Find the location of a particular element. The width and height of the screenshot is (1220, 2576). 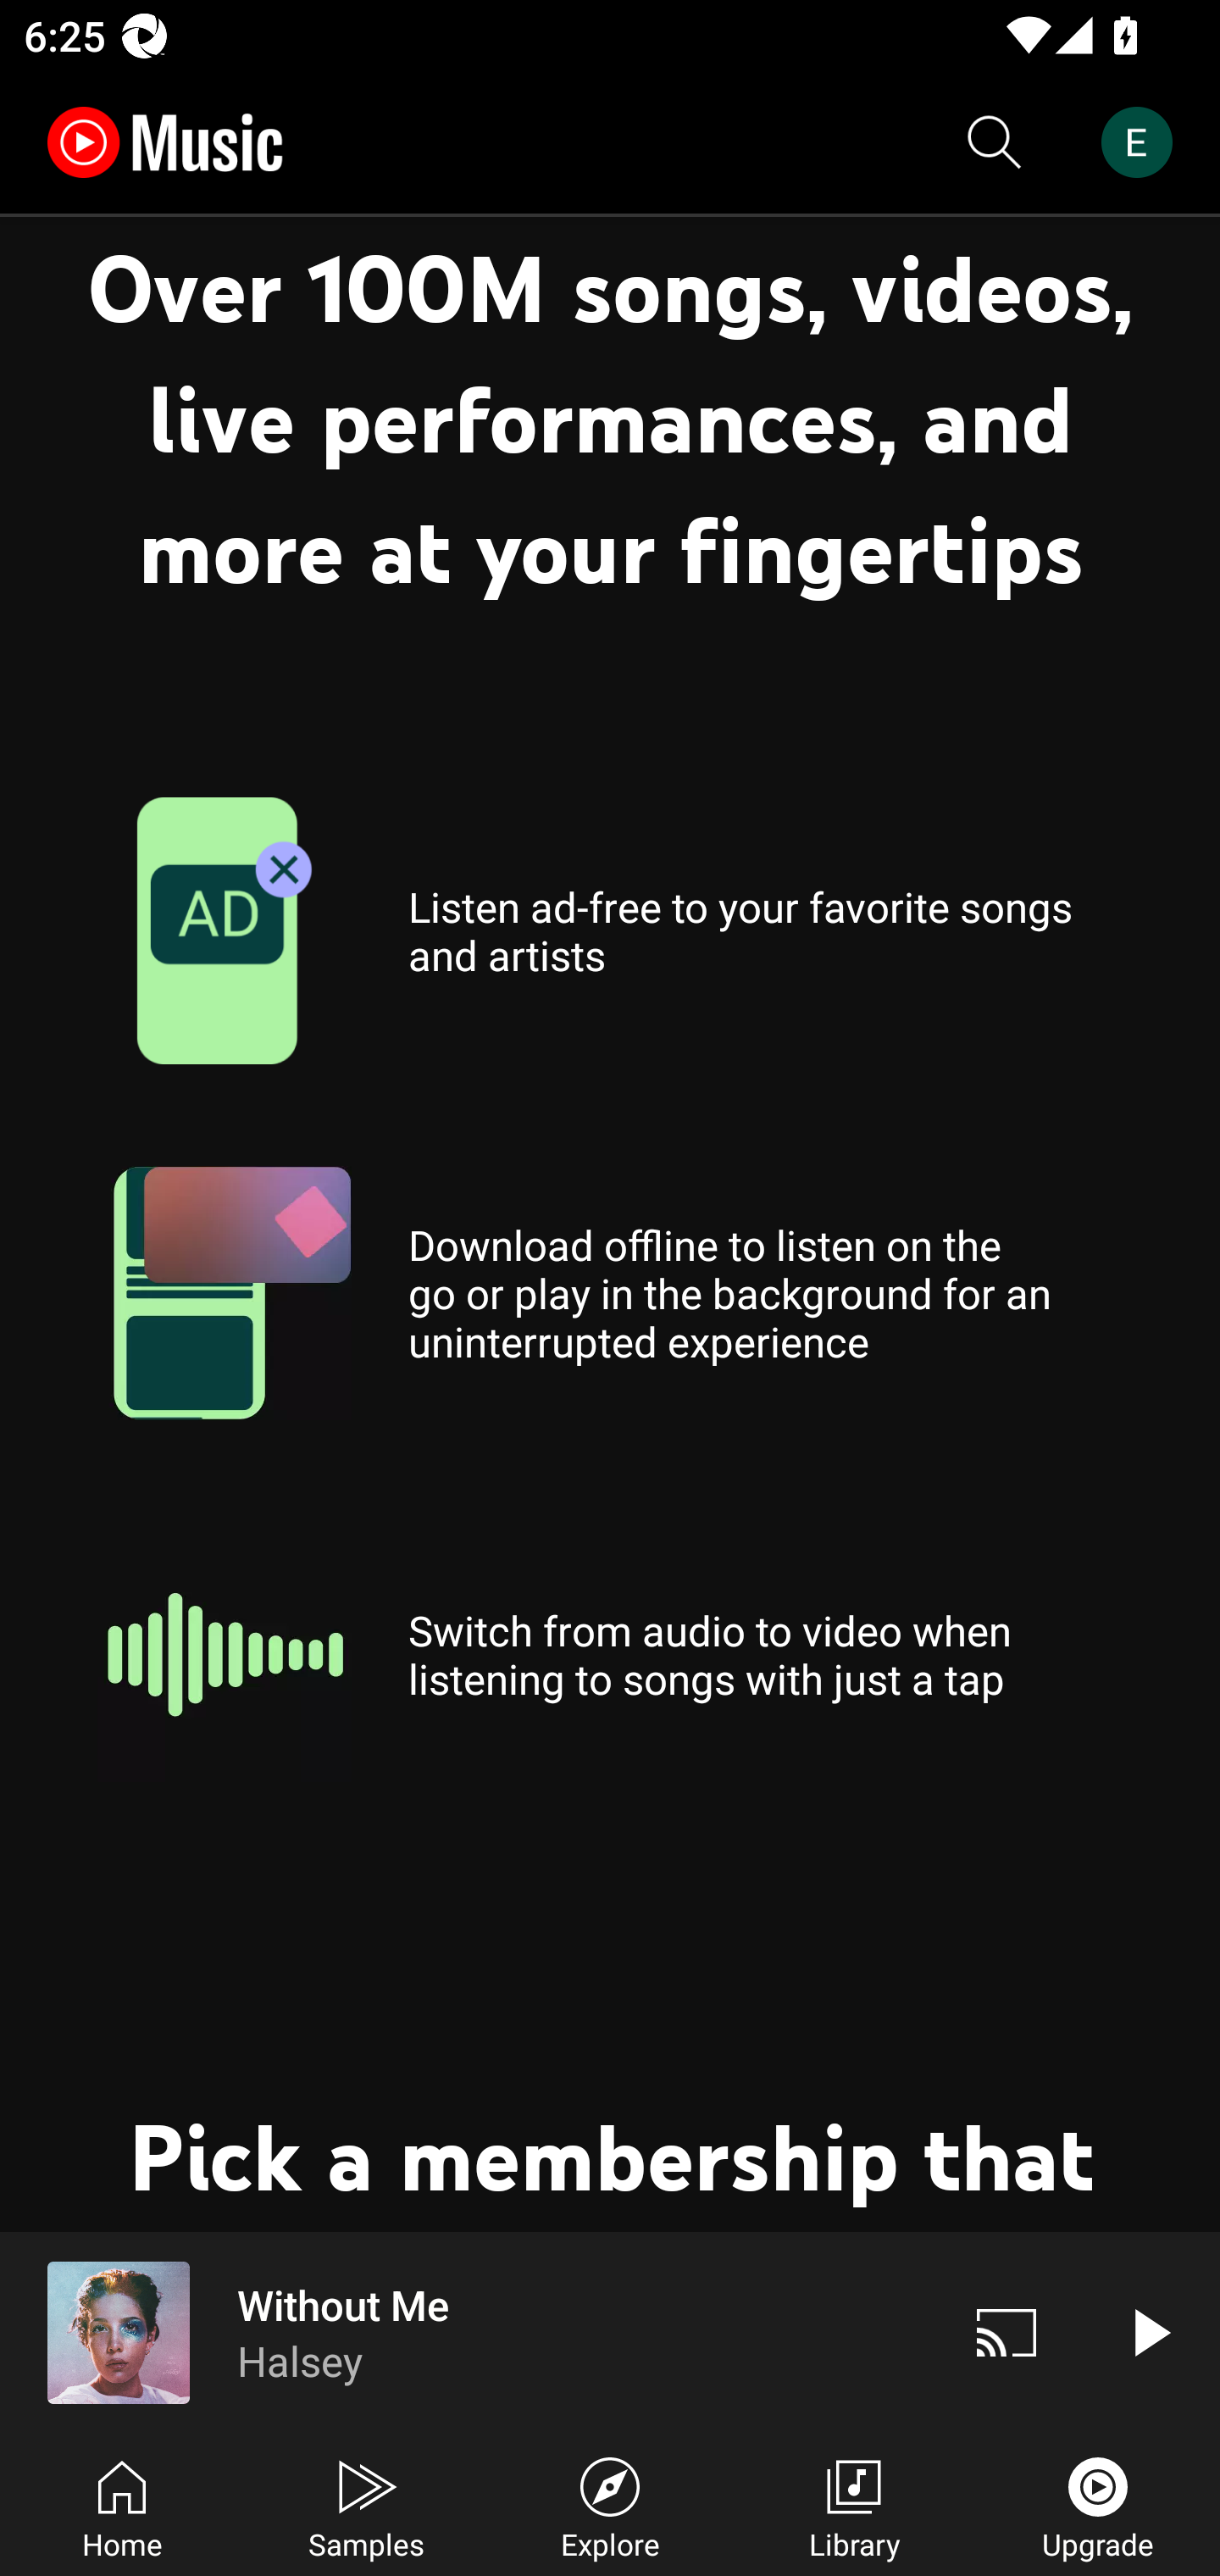

Library is located at coordinates (854, 2505).